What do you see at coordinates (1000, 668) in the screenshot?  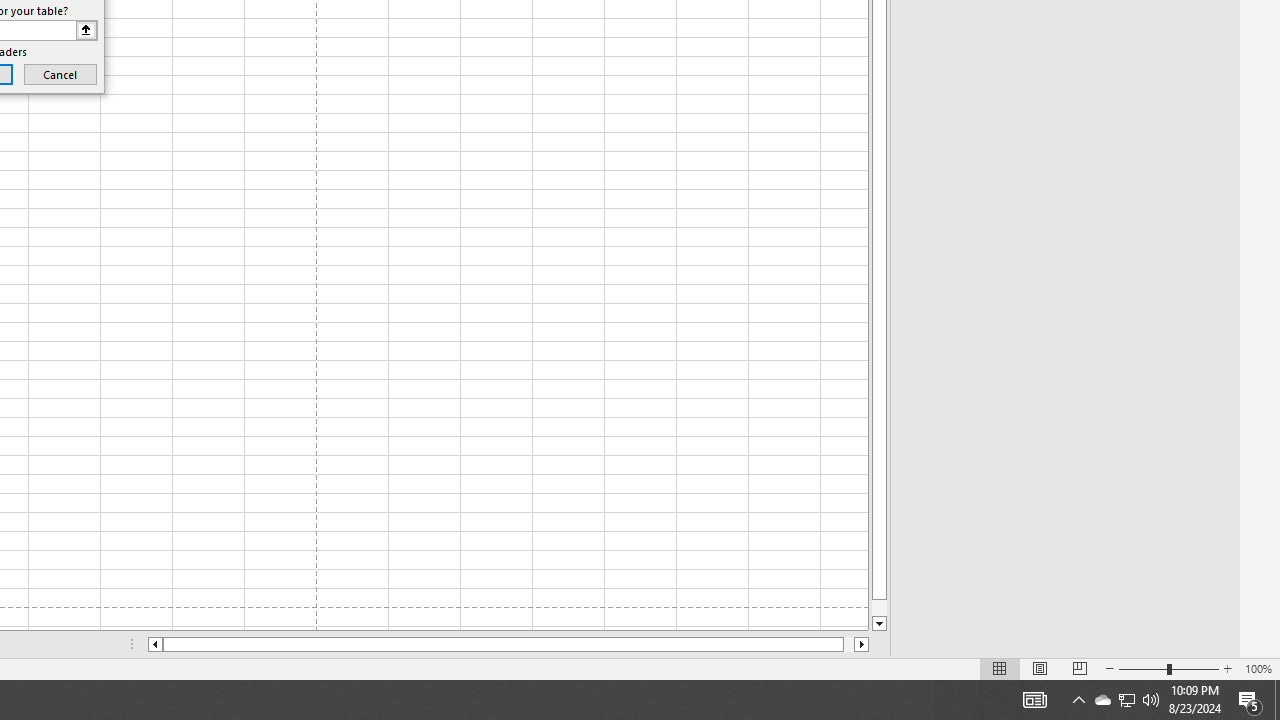 I see `Normal` at bounding box center [1000, 668].